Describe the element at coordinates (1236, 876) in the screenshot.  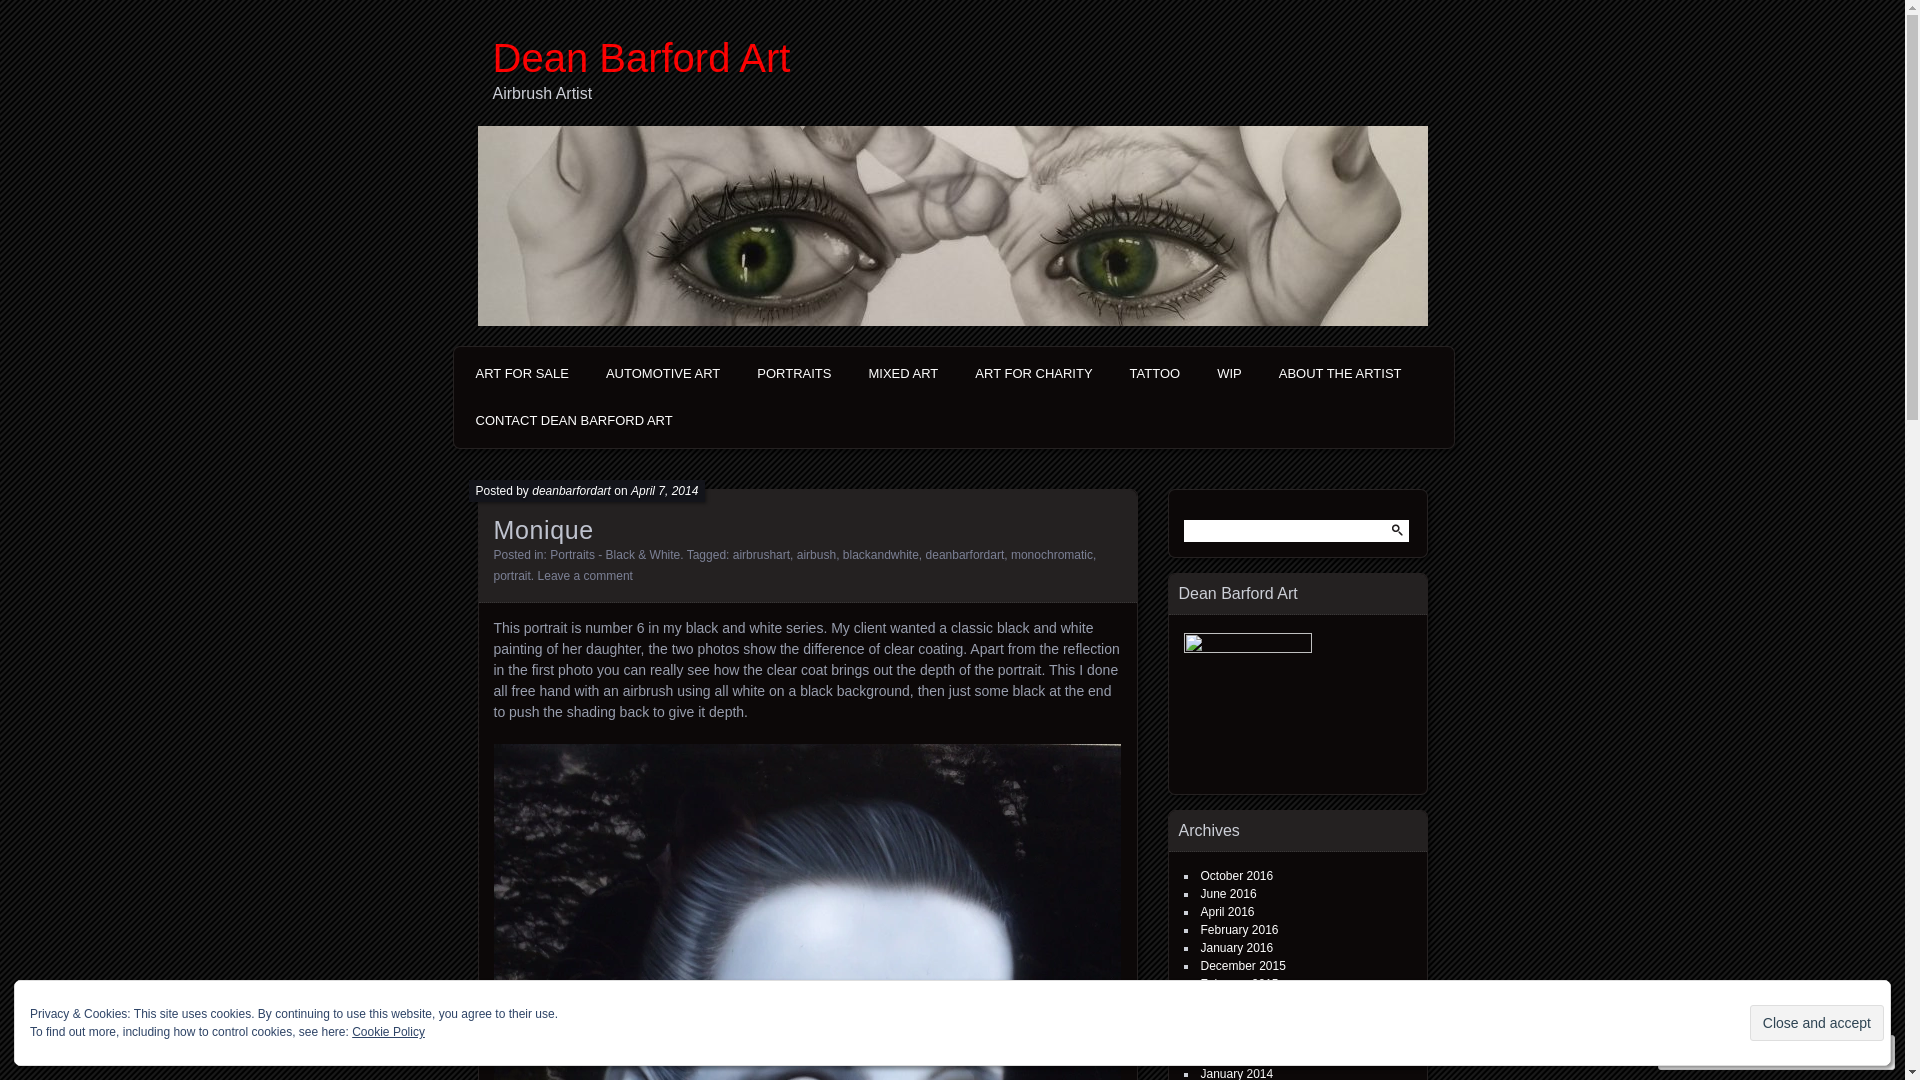
I see `October 2016` at that location.